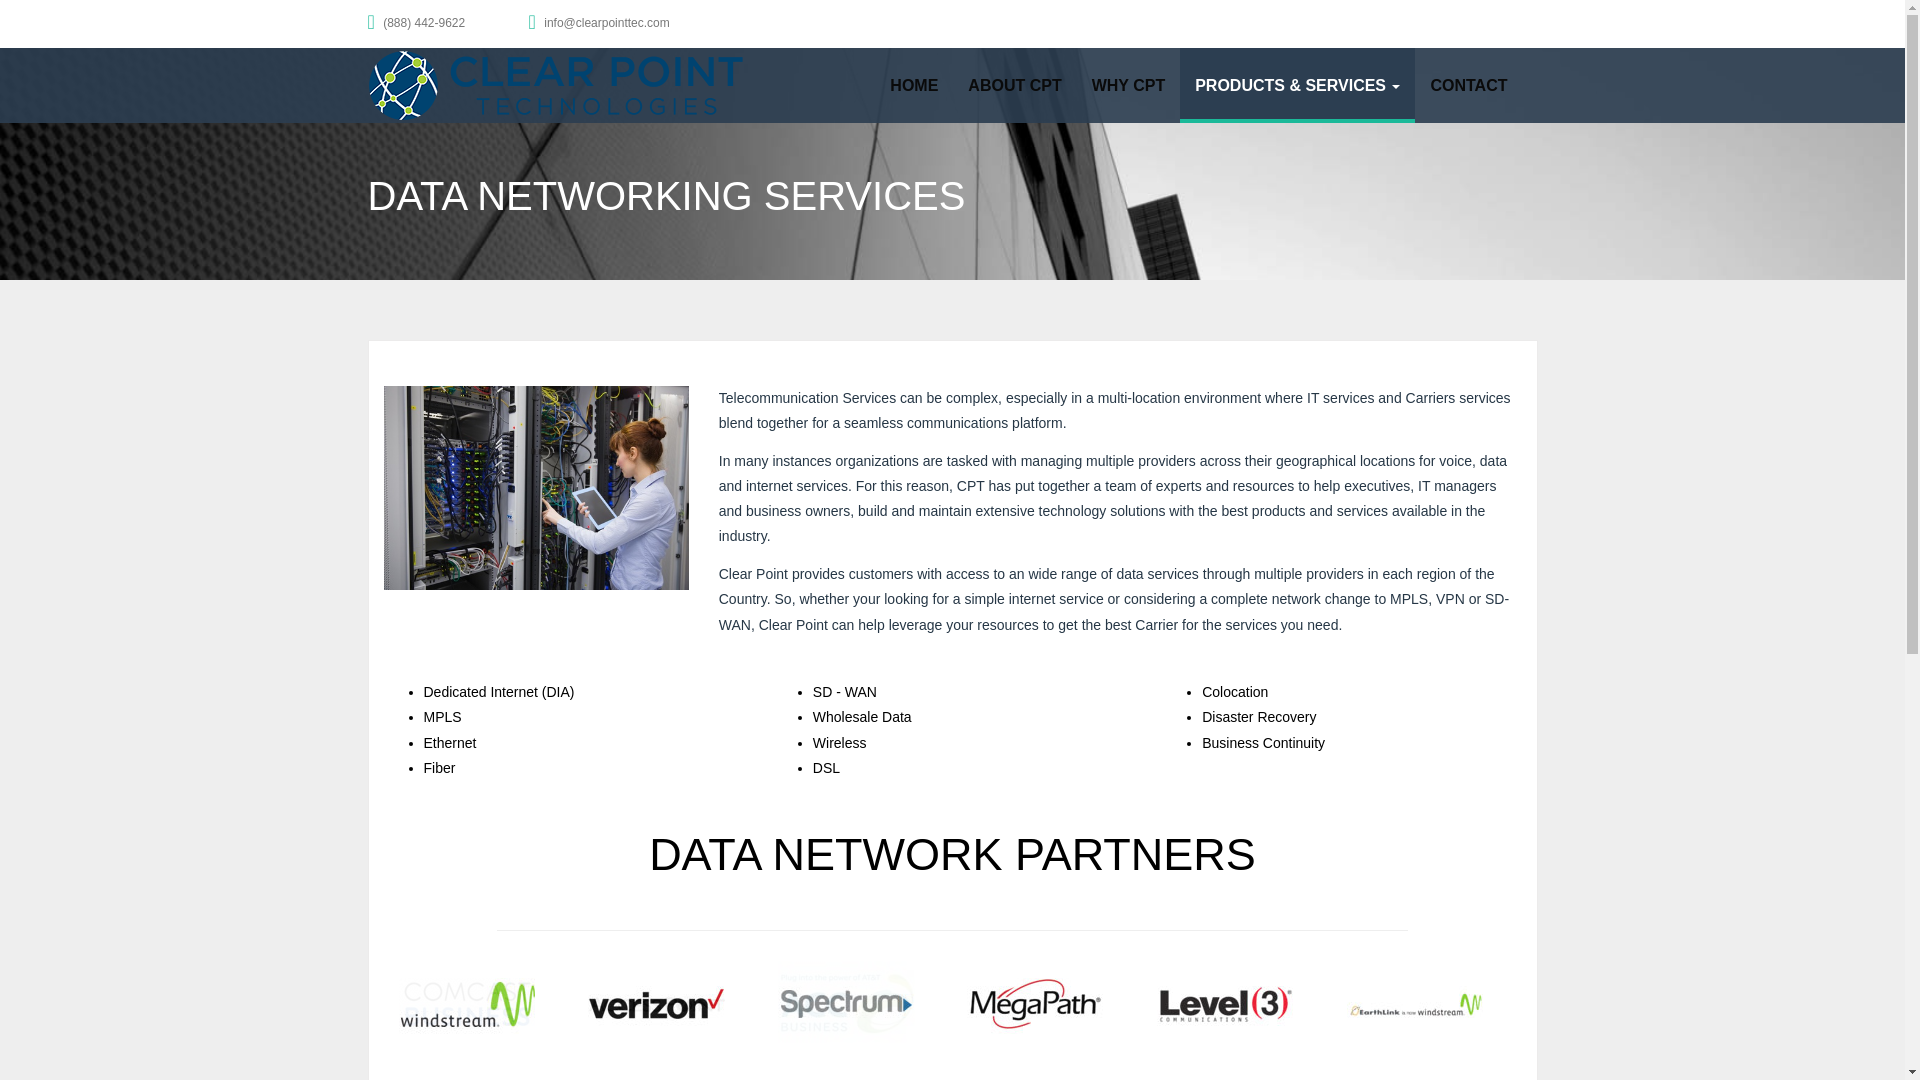  What do you see at coordinates (914, 85) in the screenshot?
I see `Home` at bounding box center [914, 85].